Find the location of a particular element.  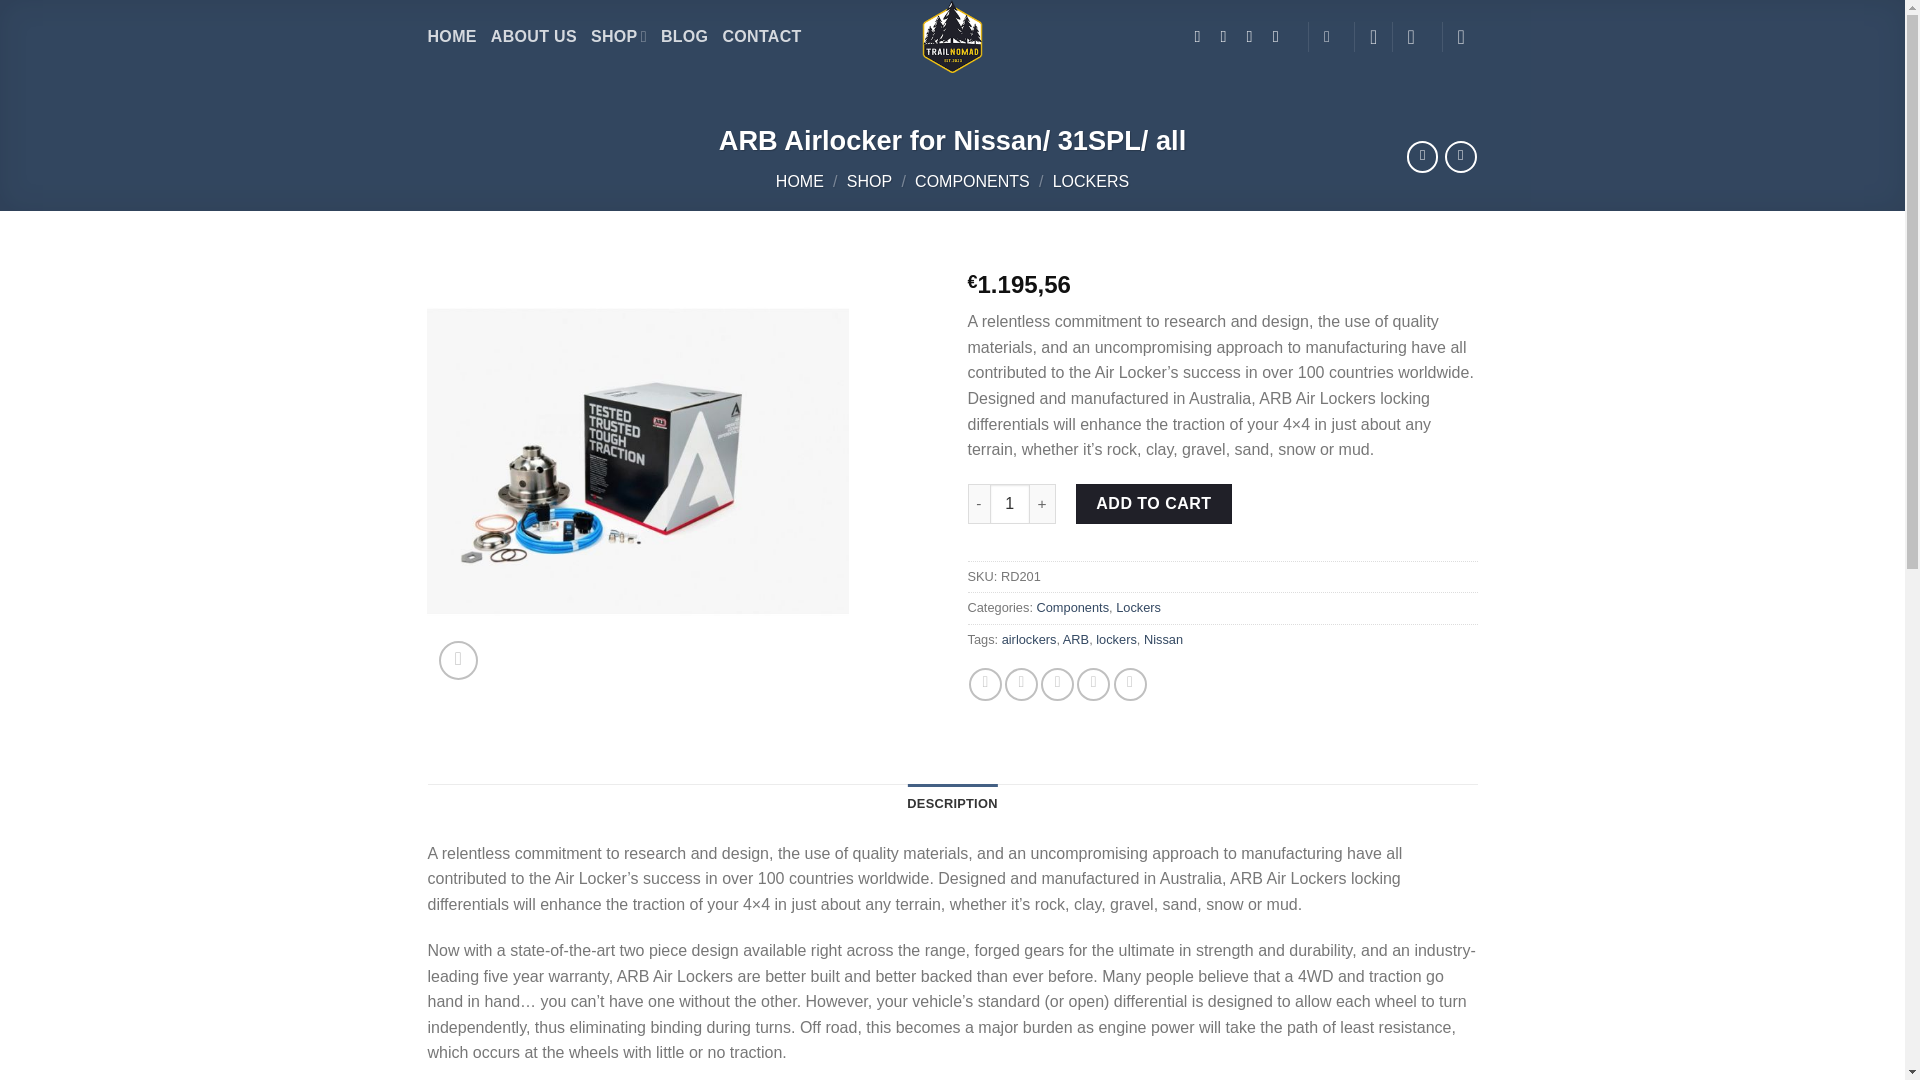

1 is located at coordinates (1010, 503).